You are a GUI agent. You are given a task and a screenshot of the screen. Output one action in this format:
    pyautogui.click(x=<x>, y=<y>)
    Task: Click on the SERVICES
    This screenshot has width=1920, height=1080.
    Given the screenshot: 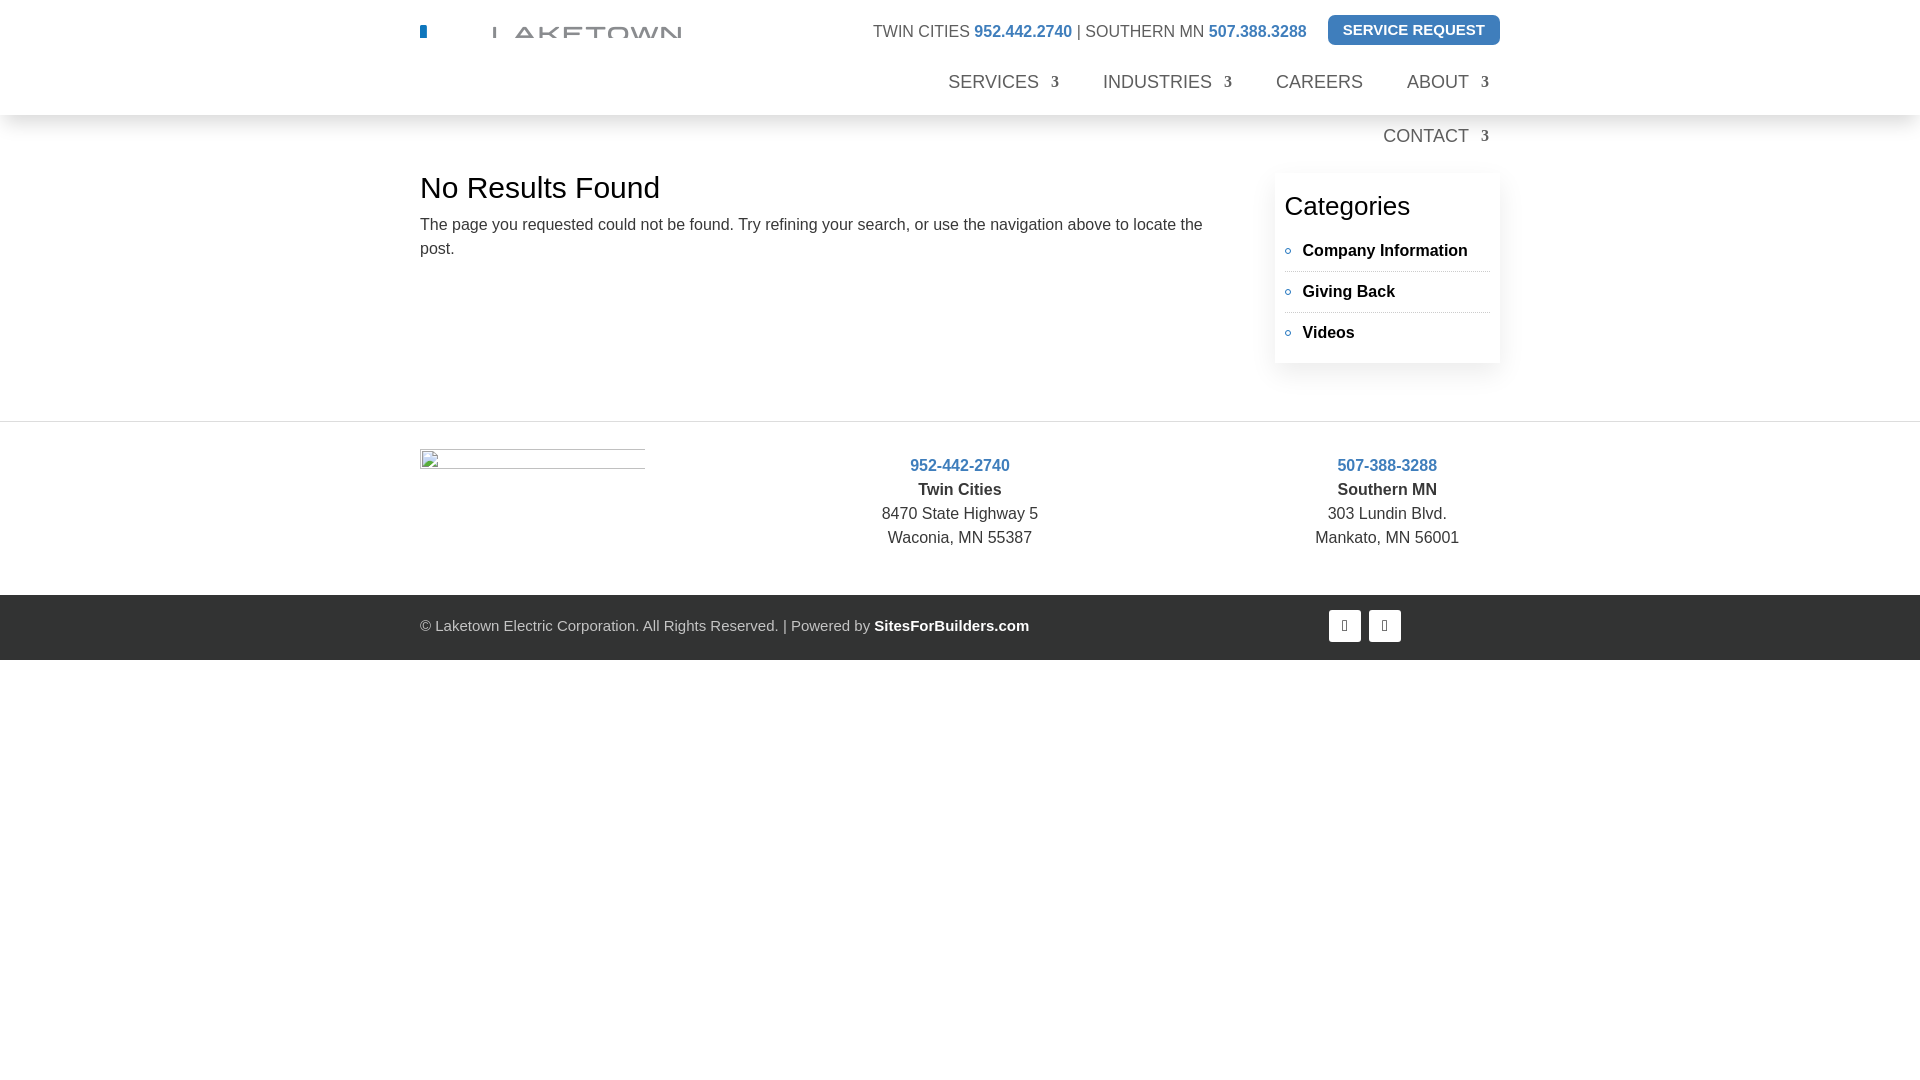 What is the action you would take?
    pyautogui.click(x=1004, y=86)
    